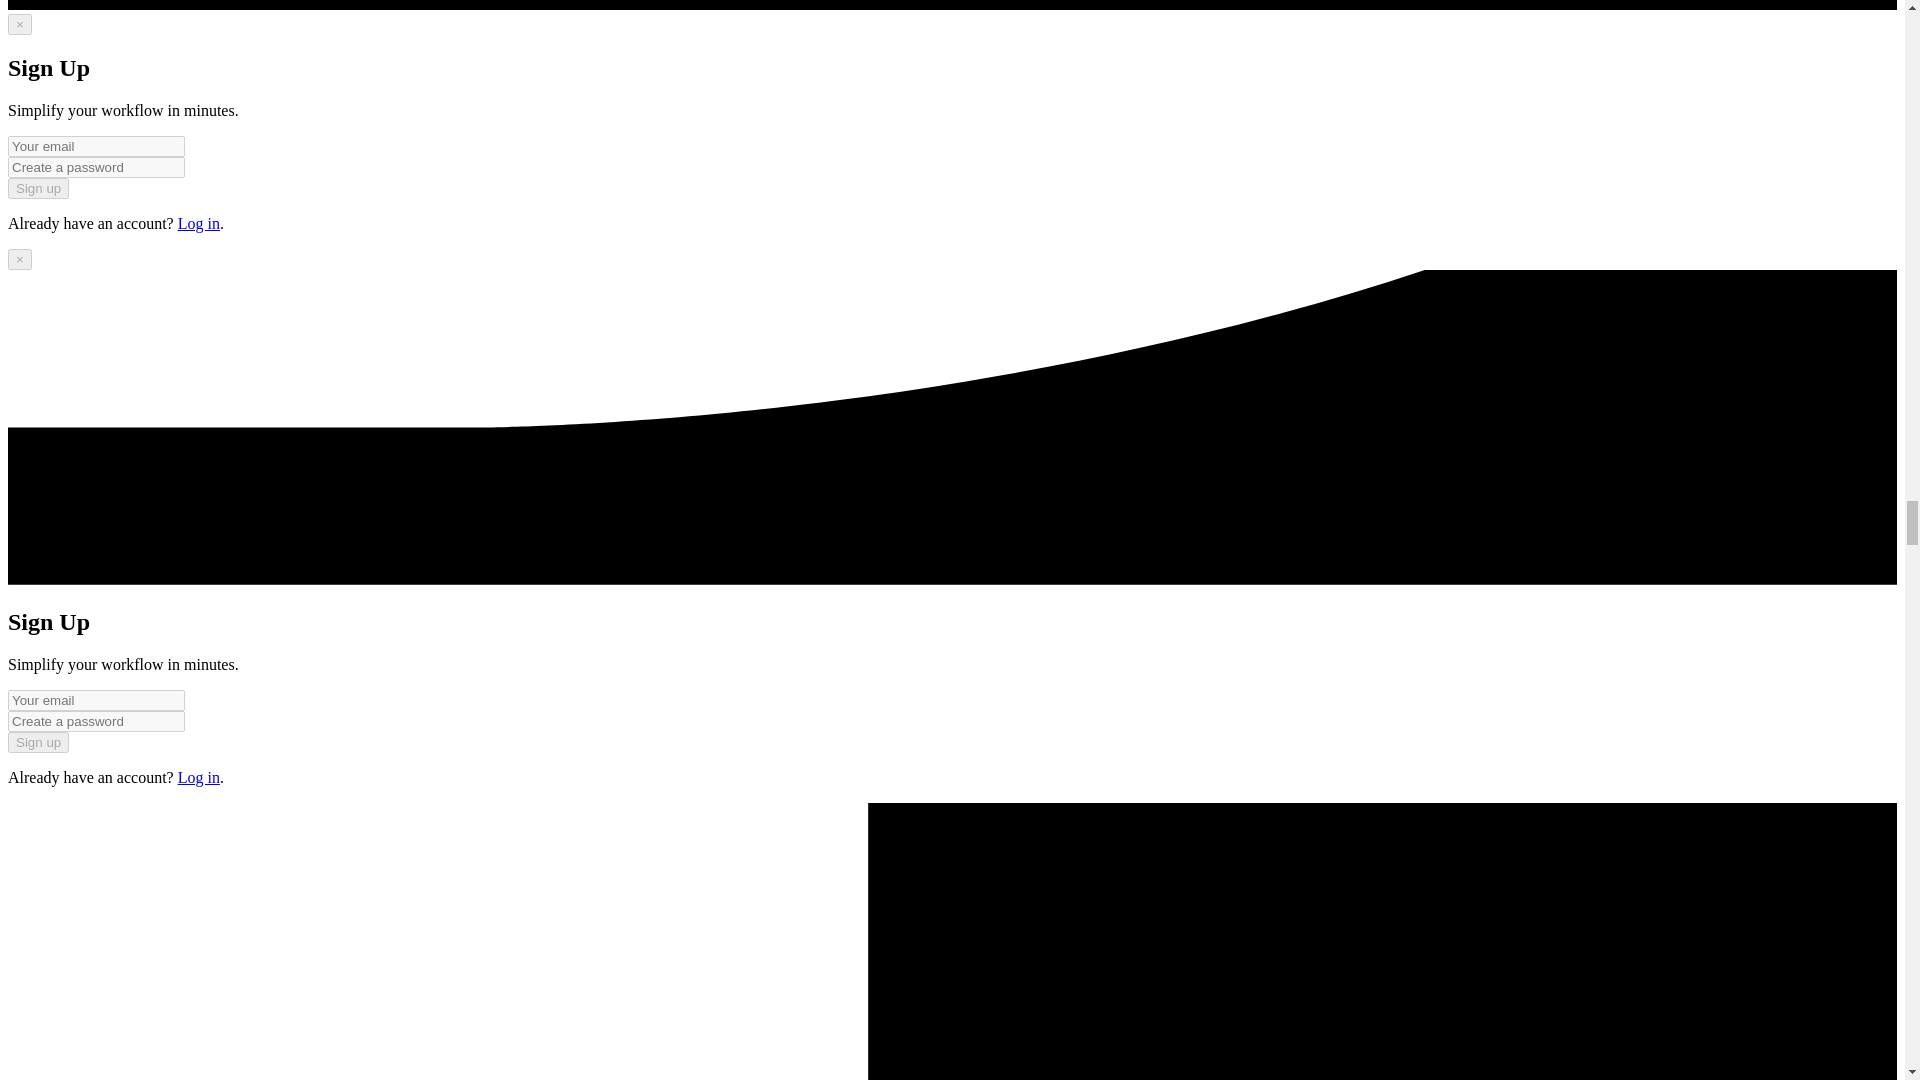  What do you see at coordinates (199, 777) in the screenshot?
I see `Log in` at bounding box center [199, 777].